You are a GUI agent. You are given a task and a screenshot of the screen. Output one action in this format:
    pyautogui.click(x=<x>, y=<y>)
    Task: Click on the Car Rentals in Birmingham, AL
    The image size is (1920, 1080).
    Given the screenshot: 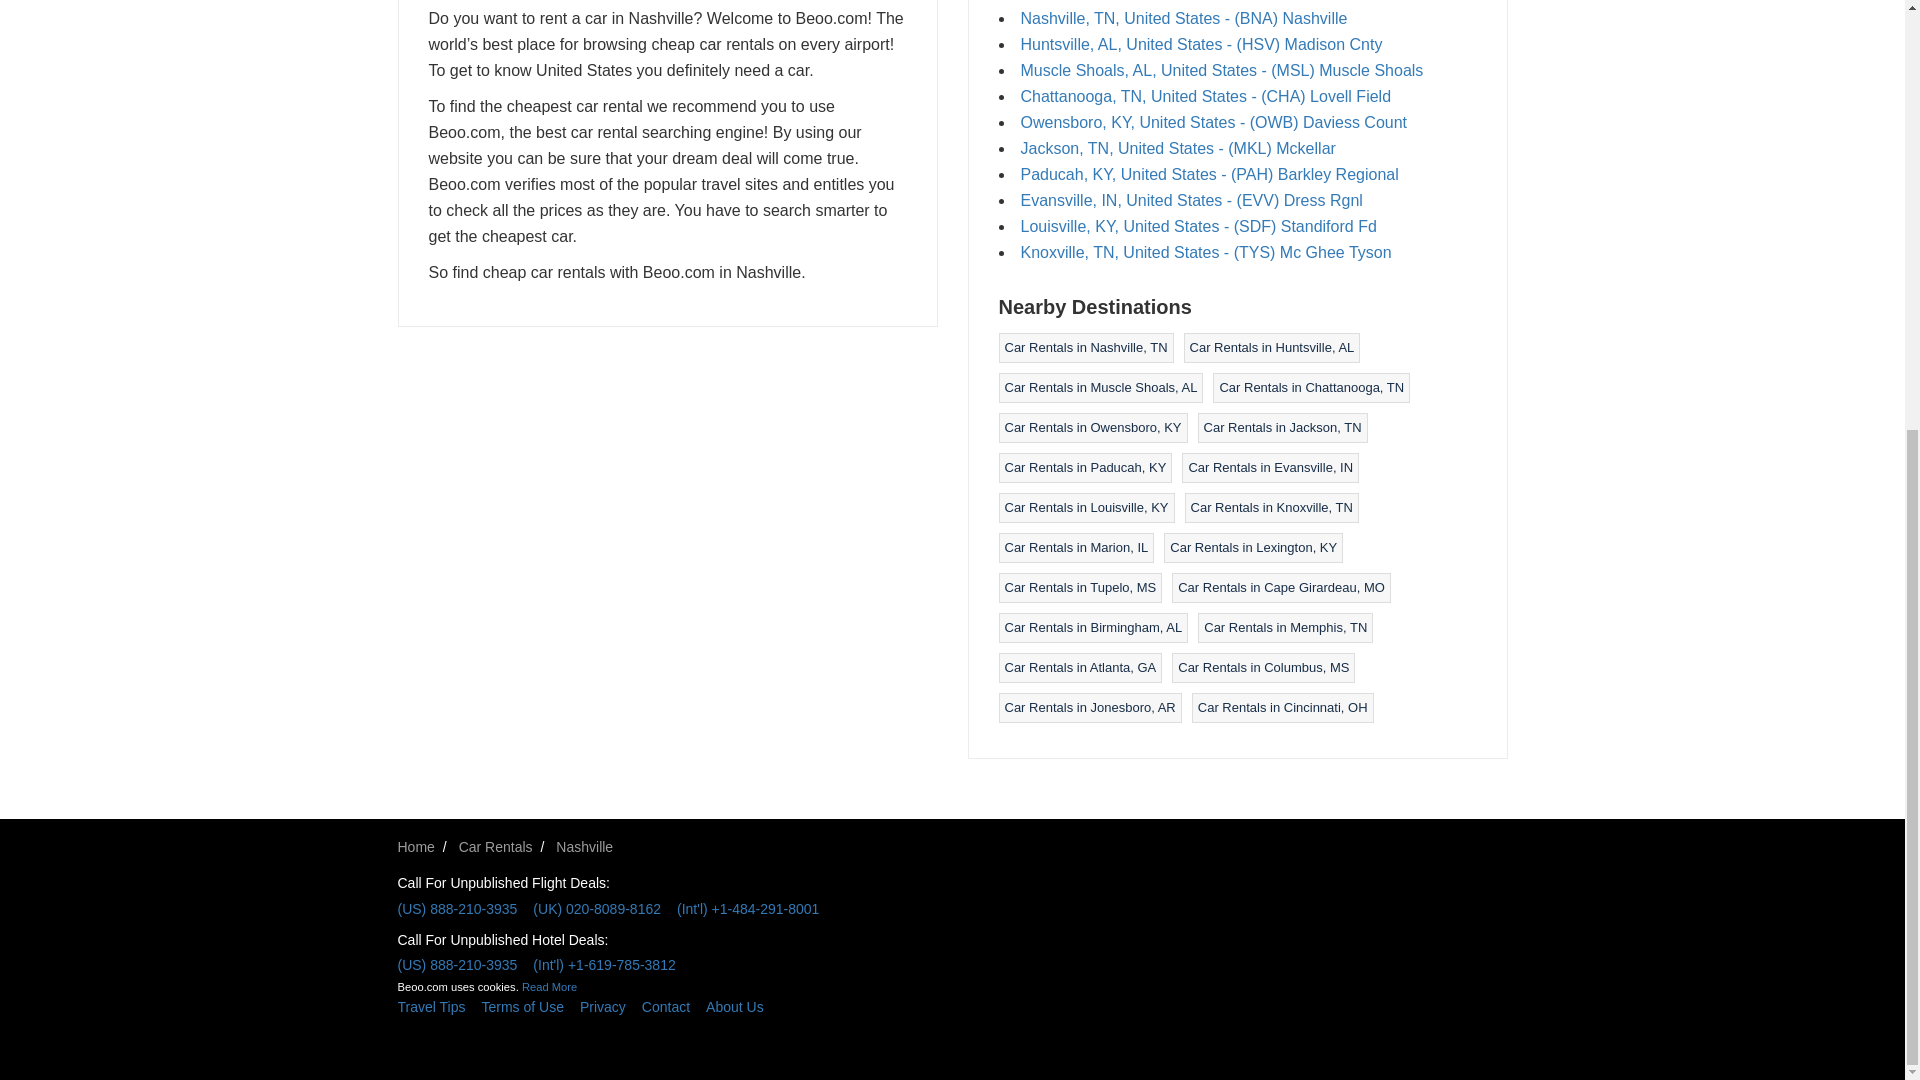 What is the action you would take?
    pyautogui.click(x=1093, y=627)
    